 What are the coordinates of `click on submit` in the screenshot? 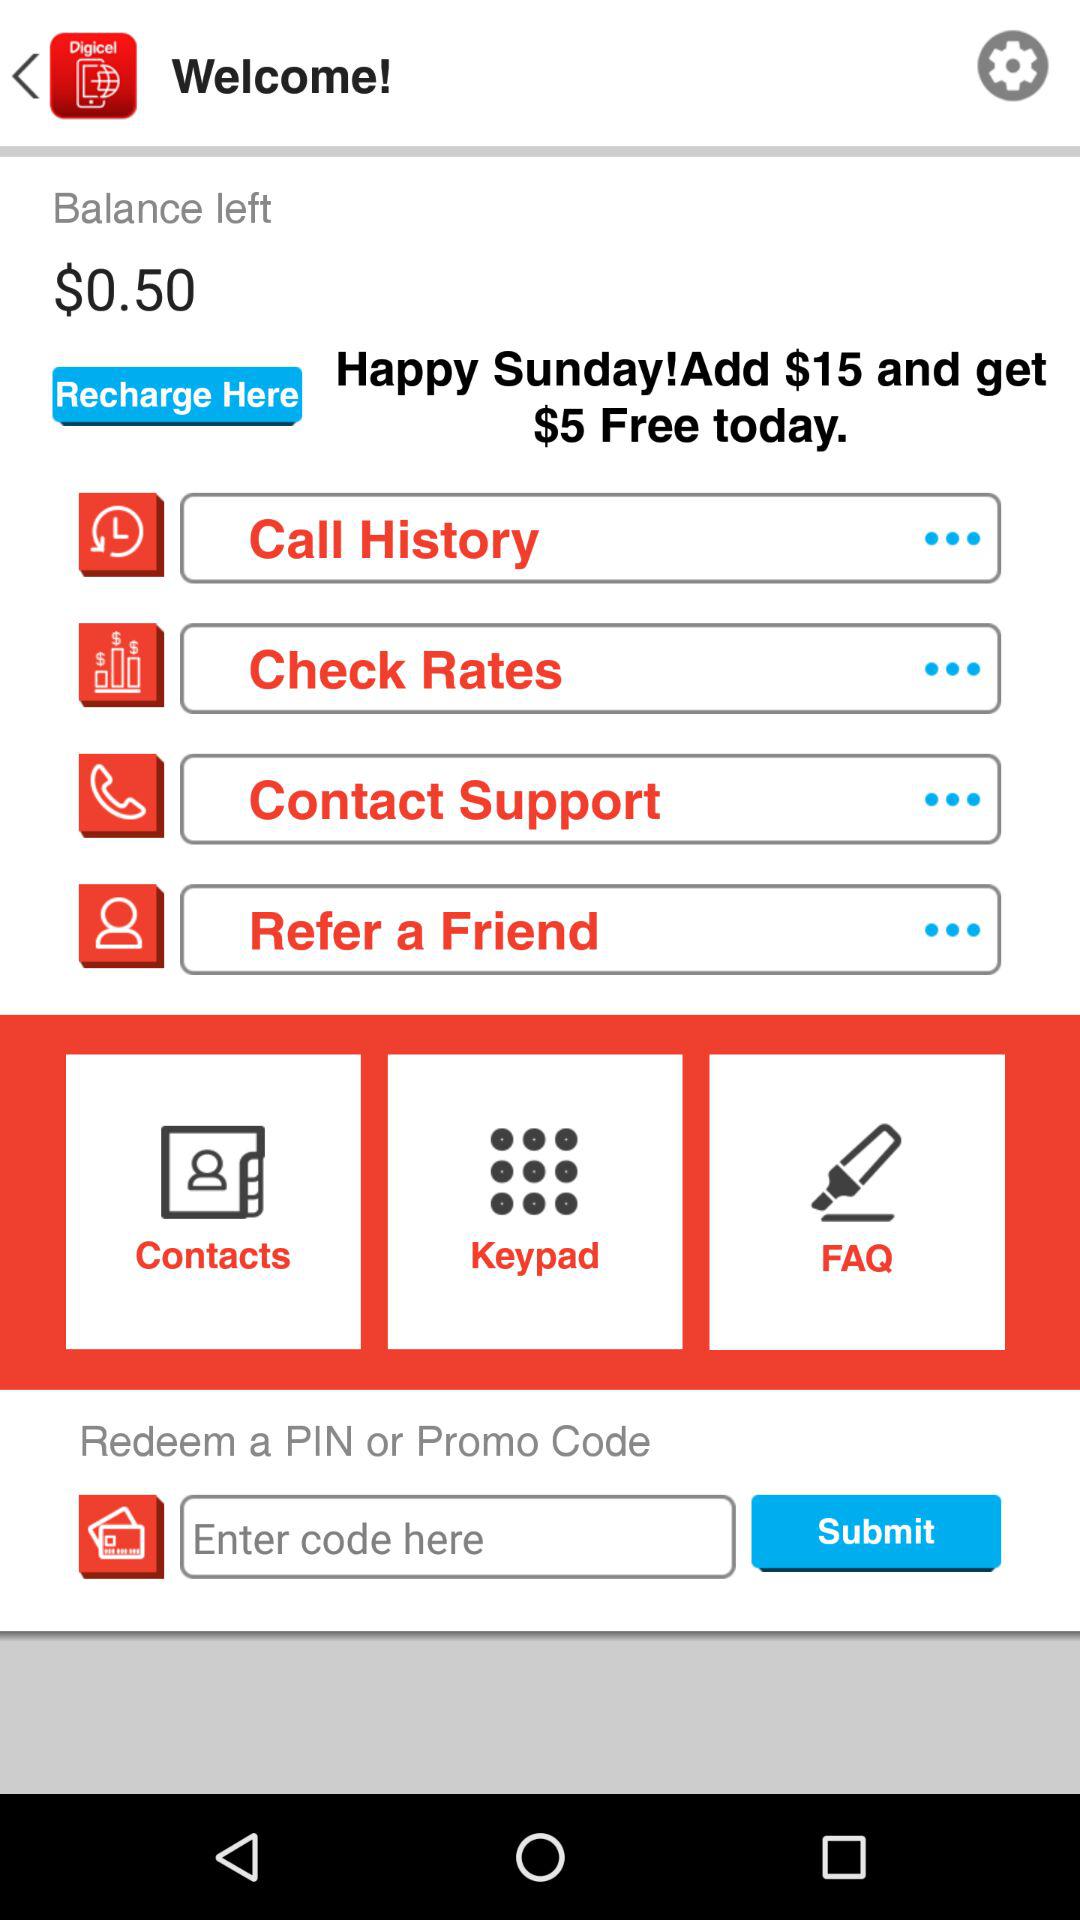 It's located at (876, 1534).